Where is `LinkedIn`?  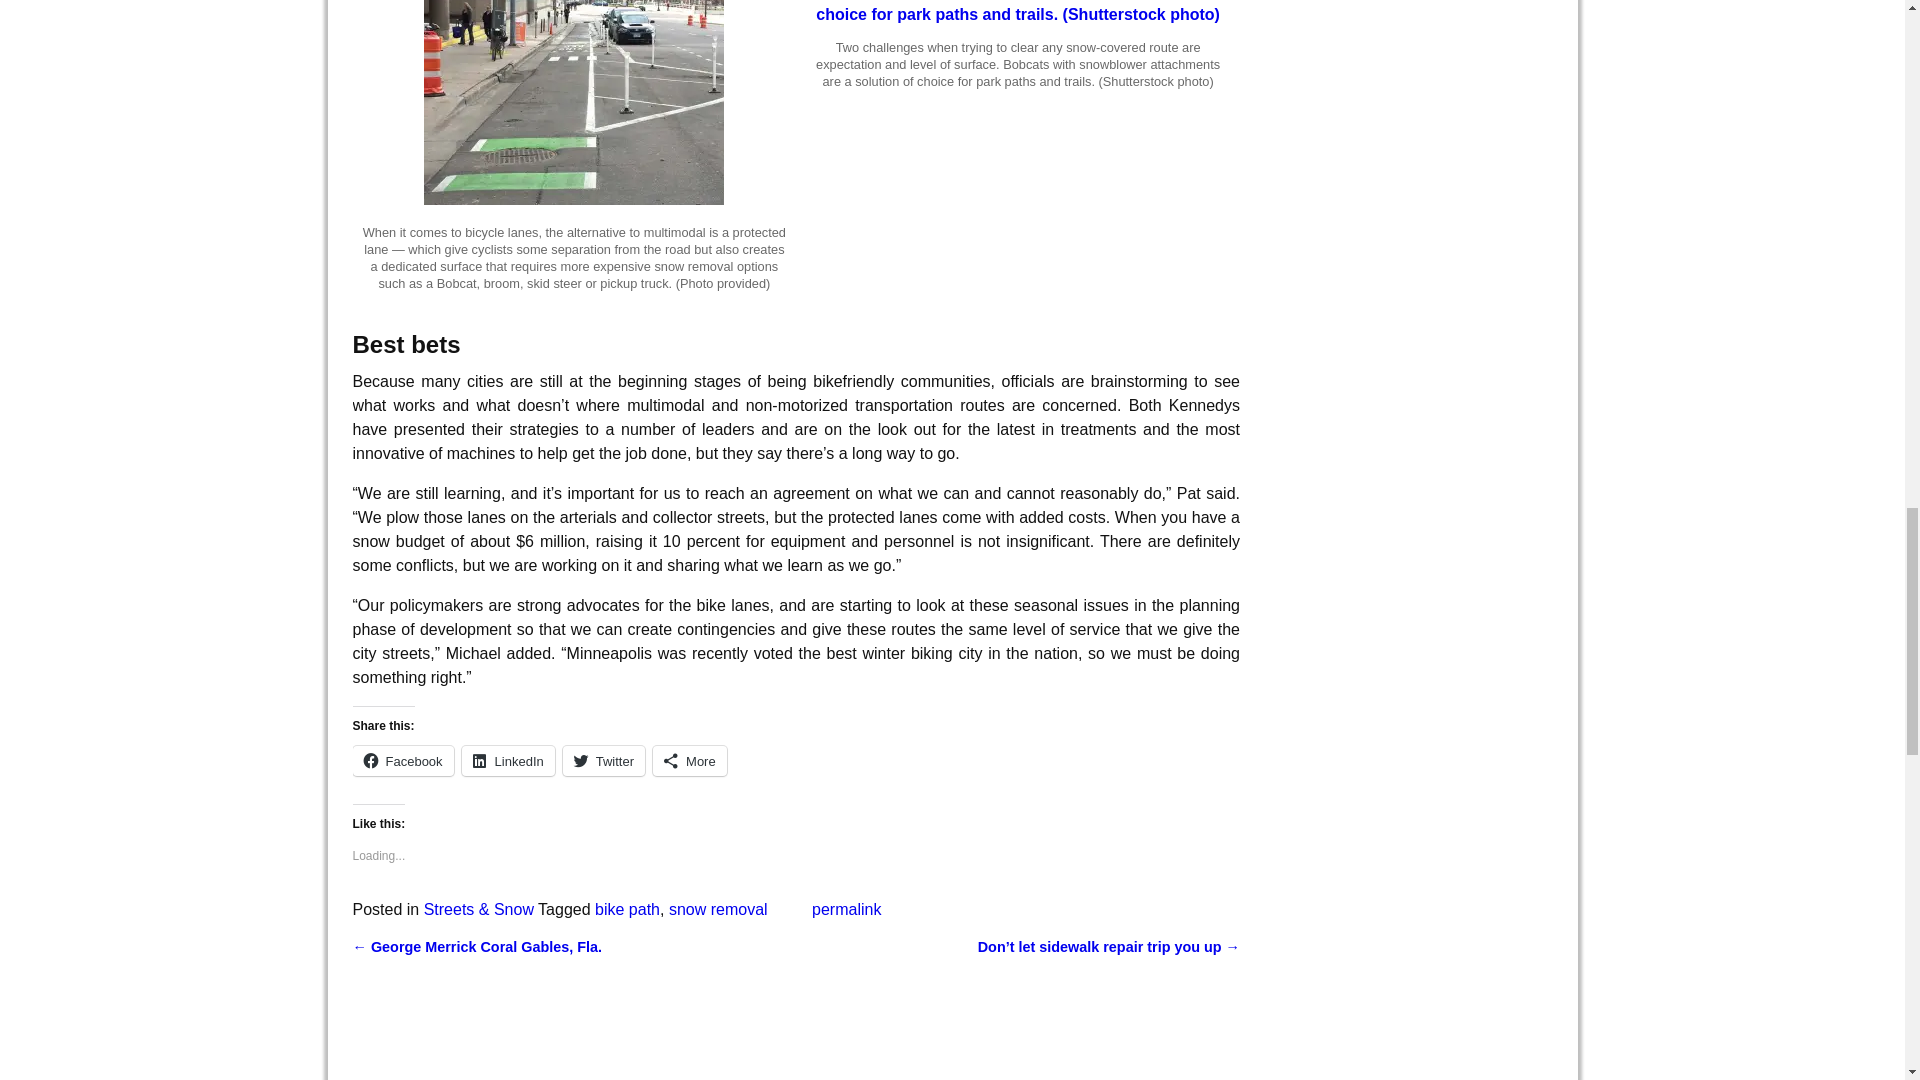 LinkedIn is located at coordinates (508, 761).